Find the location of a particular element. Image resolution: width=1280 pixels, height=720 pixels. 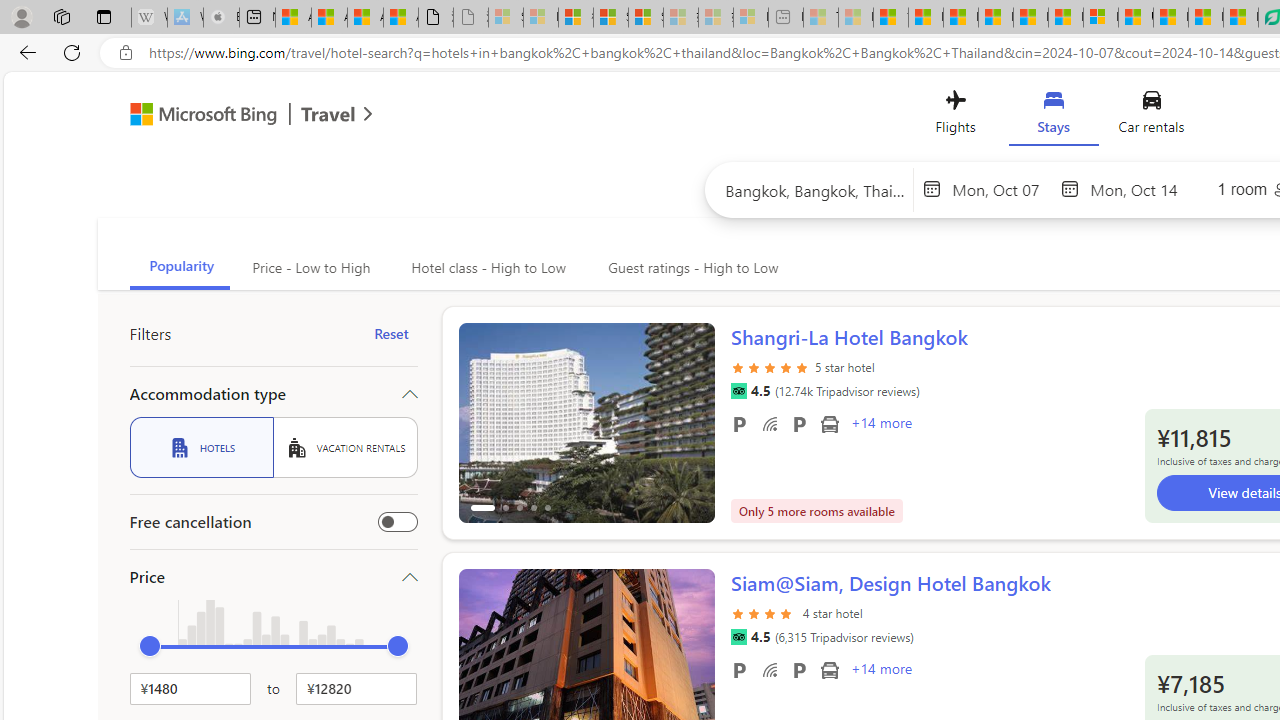

Microsoft Bing Travel is located at coordinates (230, 116).